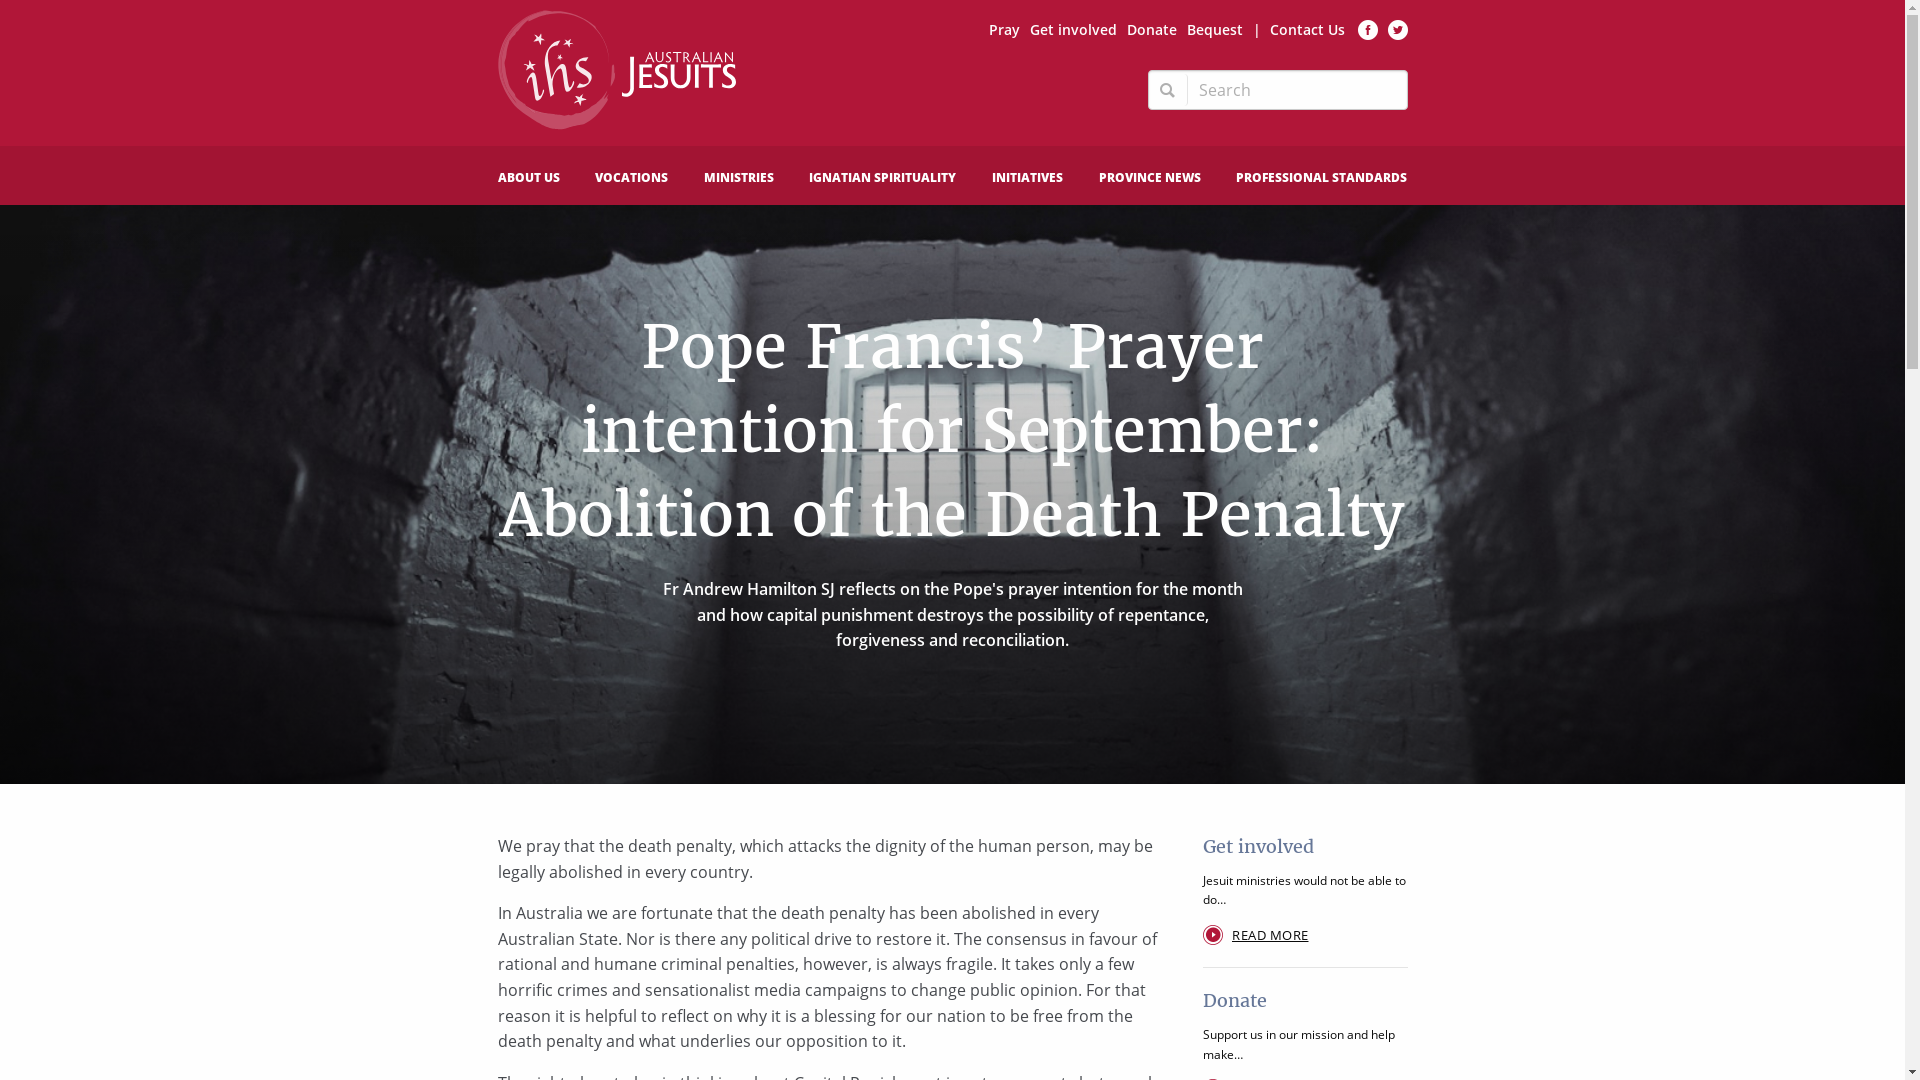 The height and width of the screenshot is (1080, 1920). What do you see at coordinates (1003, 30) in the screenshot?
I see `Pray` at bounding box center [1003, 30].